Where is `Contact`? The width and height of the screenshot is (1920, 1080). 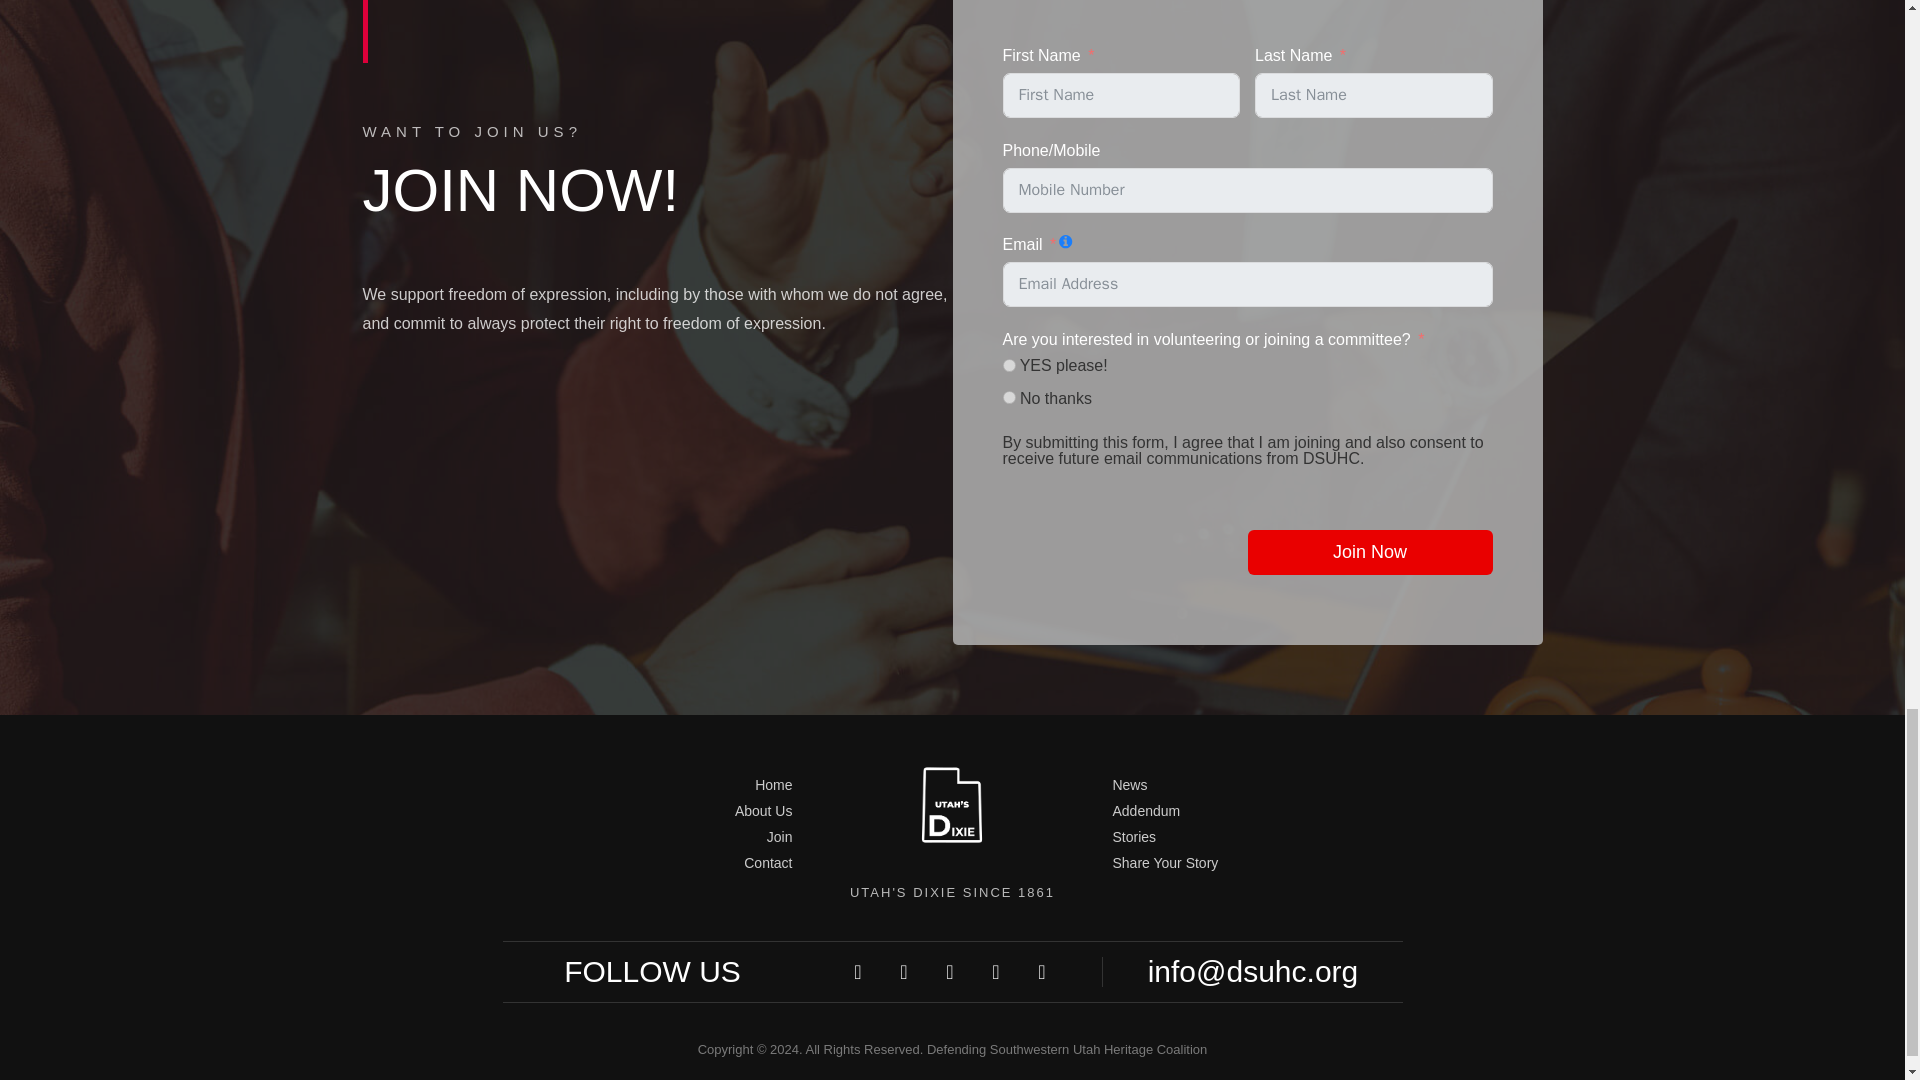
Contact is located at coordinates (652, 863).